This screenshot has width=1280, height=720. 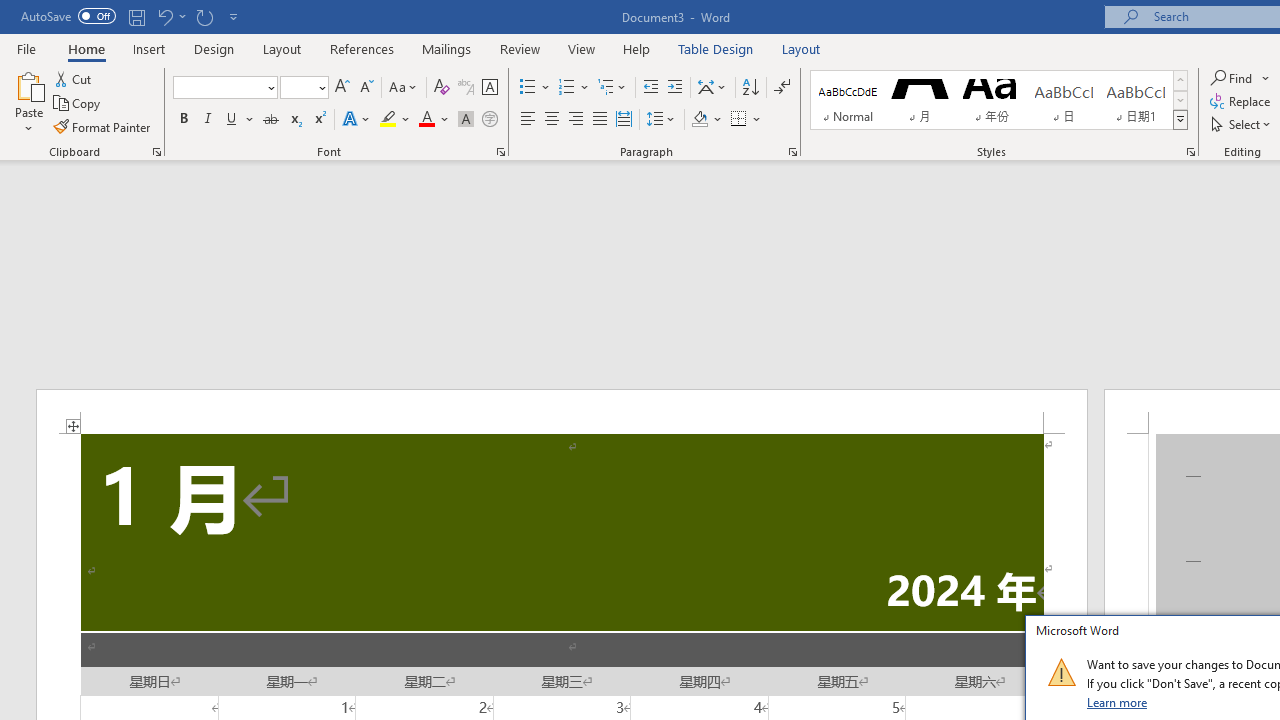 I want to click on Font, so click(x=224, y=88).